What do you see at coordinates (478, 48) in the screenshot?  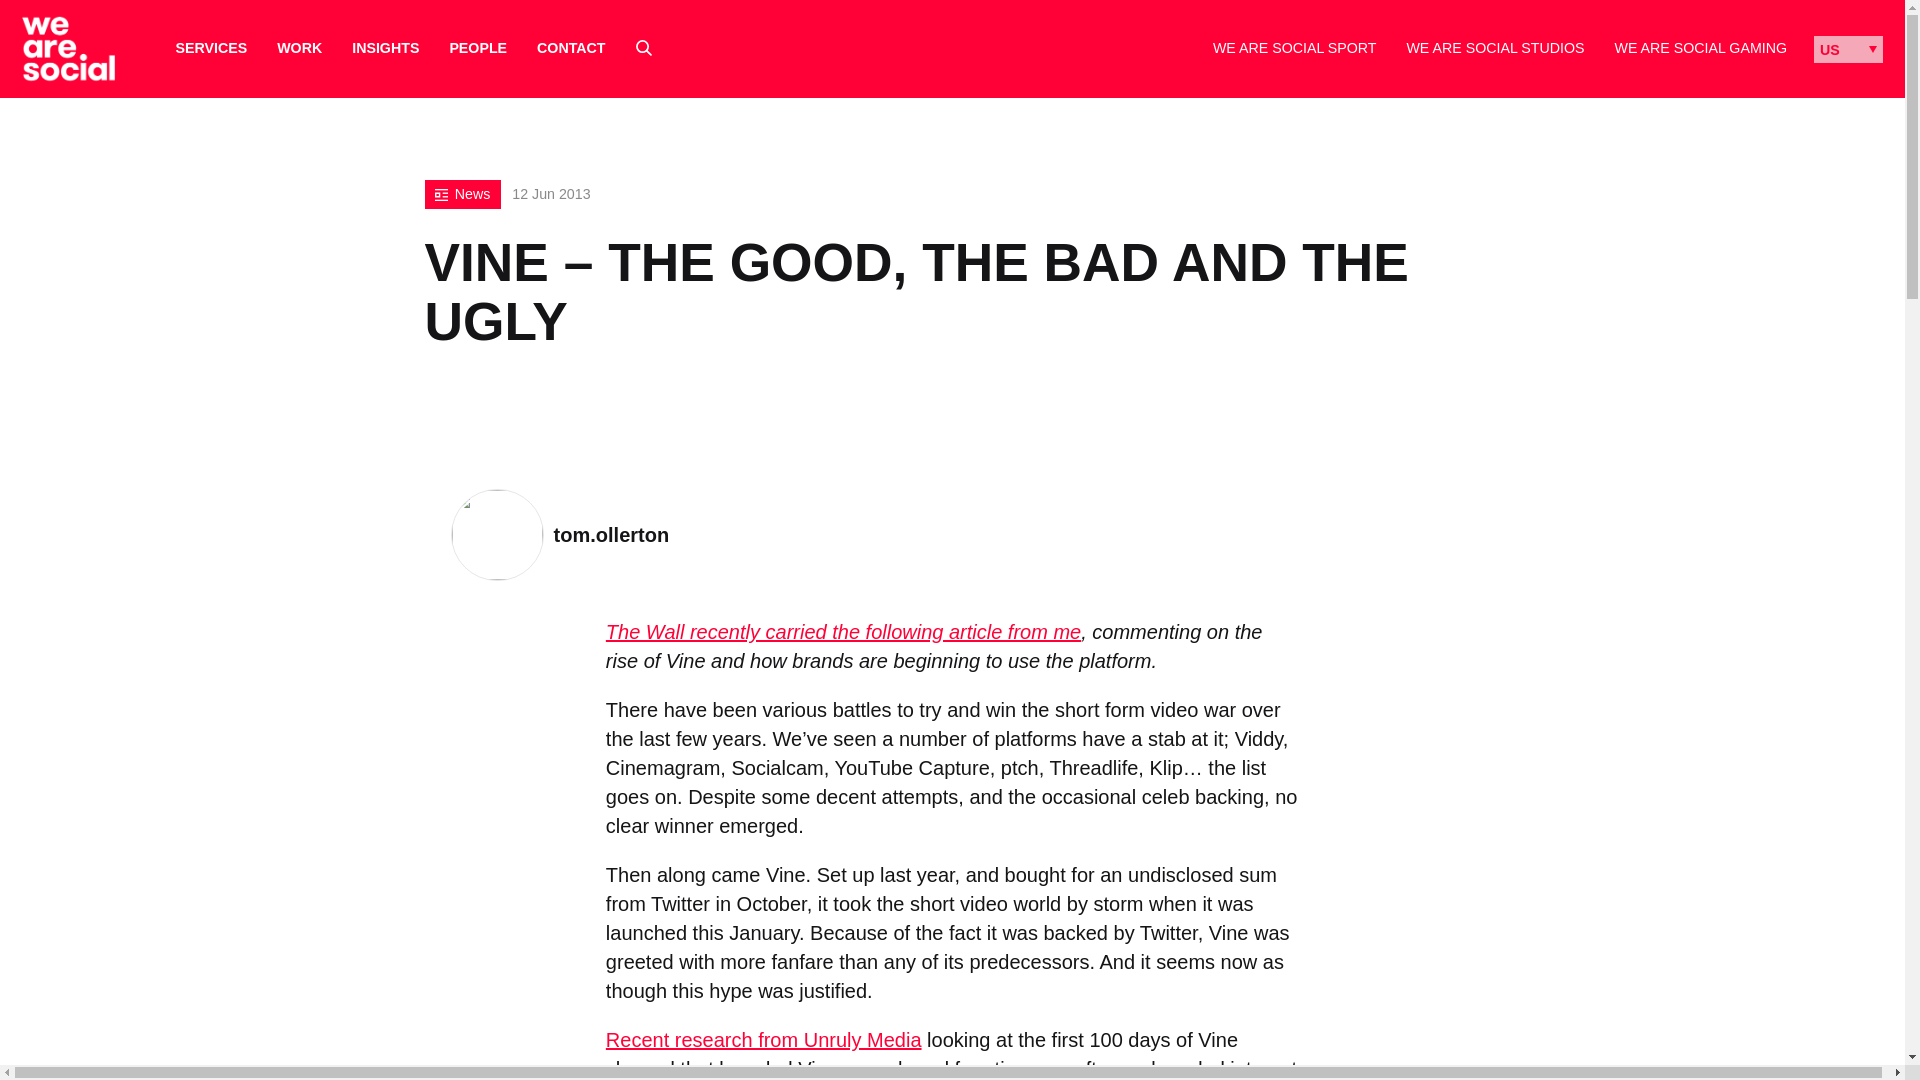 I see `PEOPLE` at bounding box center [478, 48].